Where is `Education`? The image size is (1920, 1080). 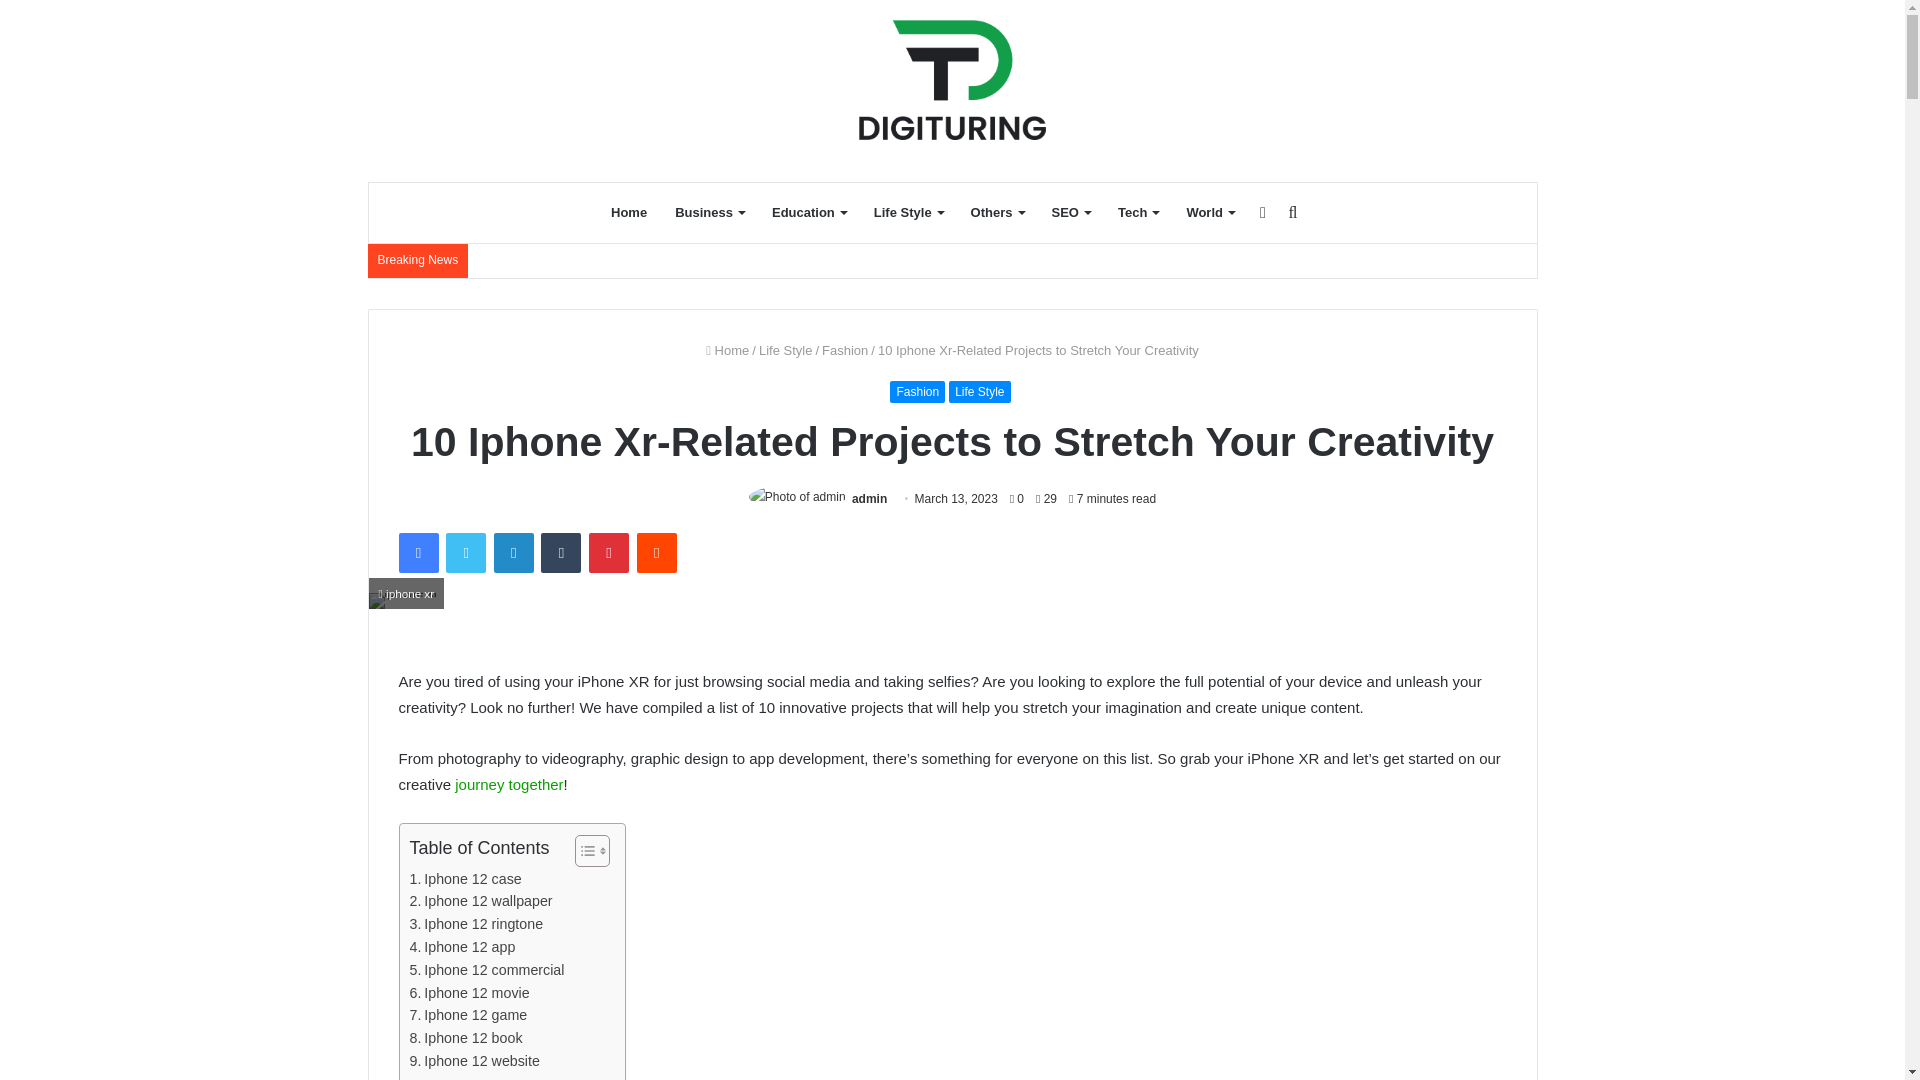
Education is located at coordinates (809, 212).